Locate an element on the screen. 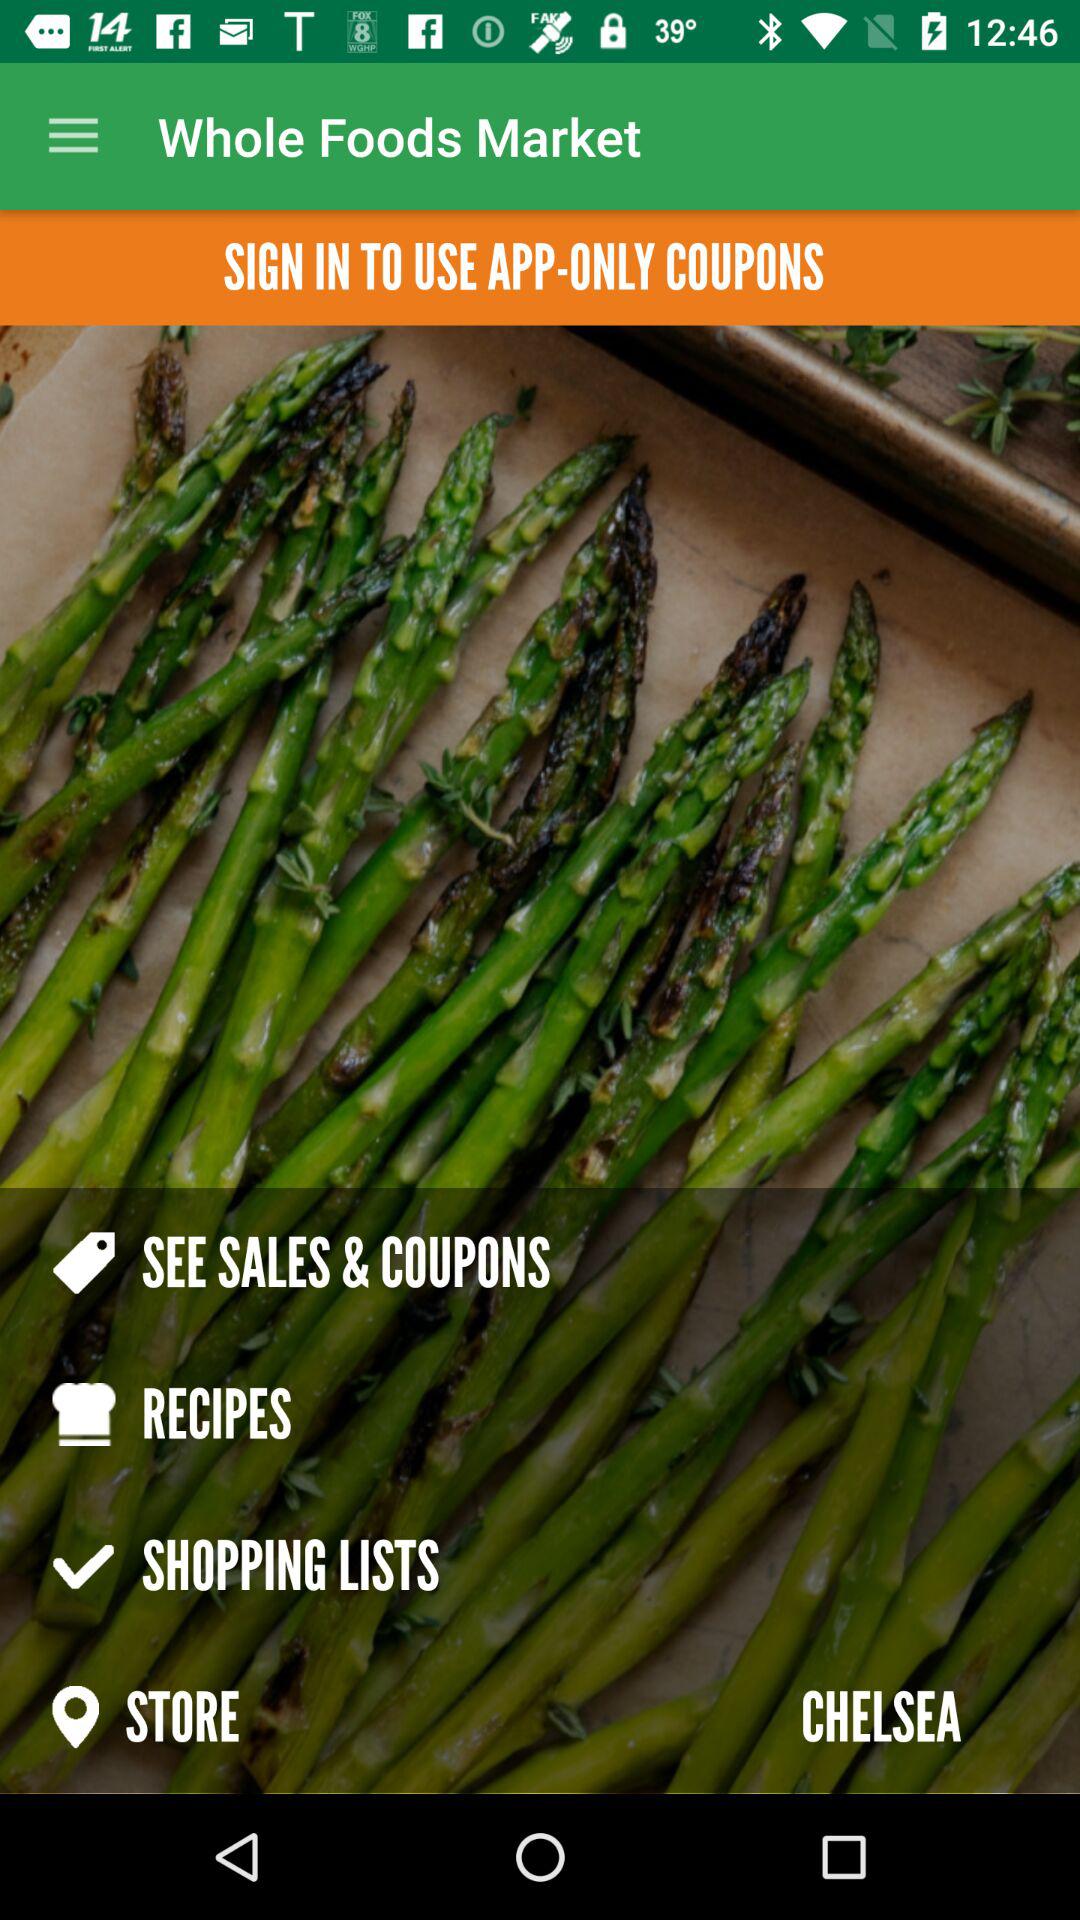 The image size is (1080, 1920). turn off icon above the see sales & coupons item is located at coordinates (73, 136).